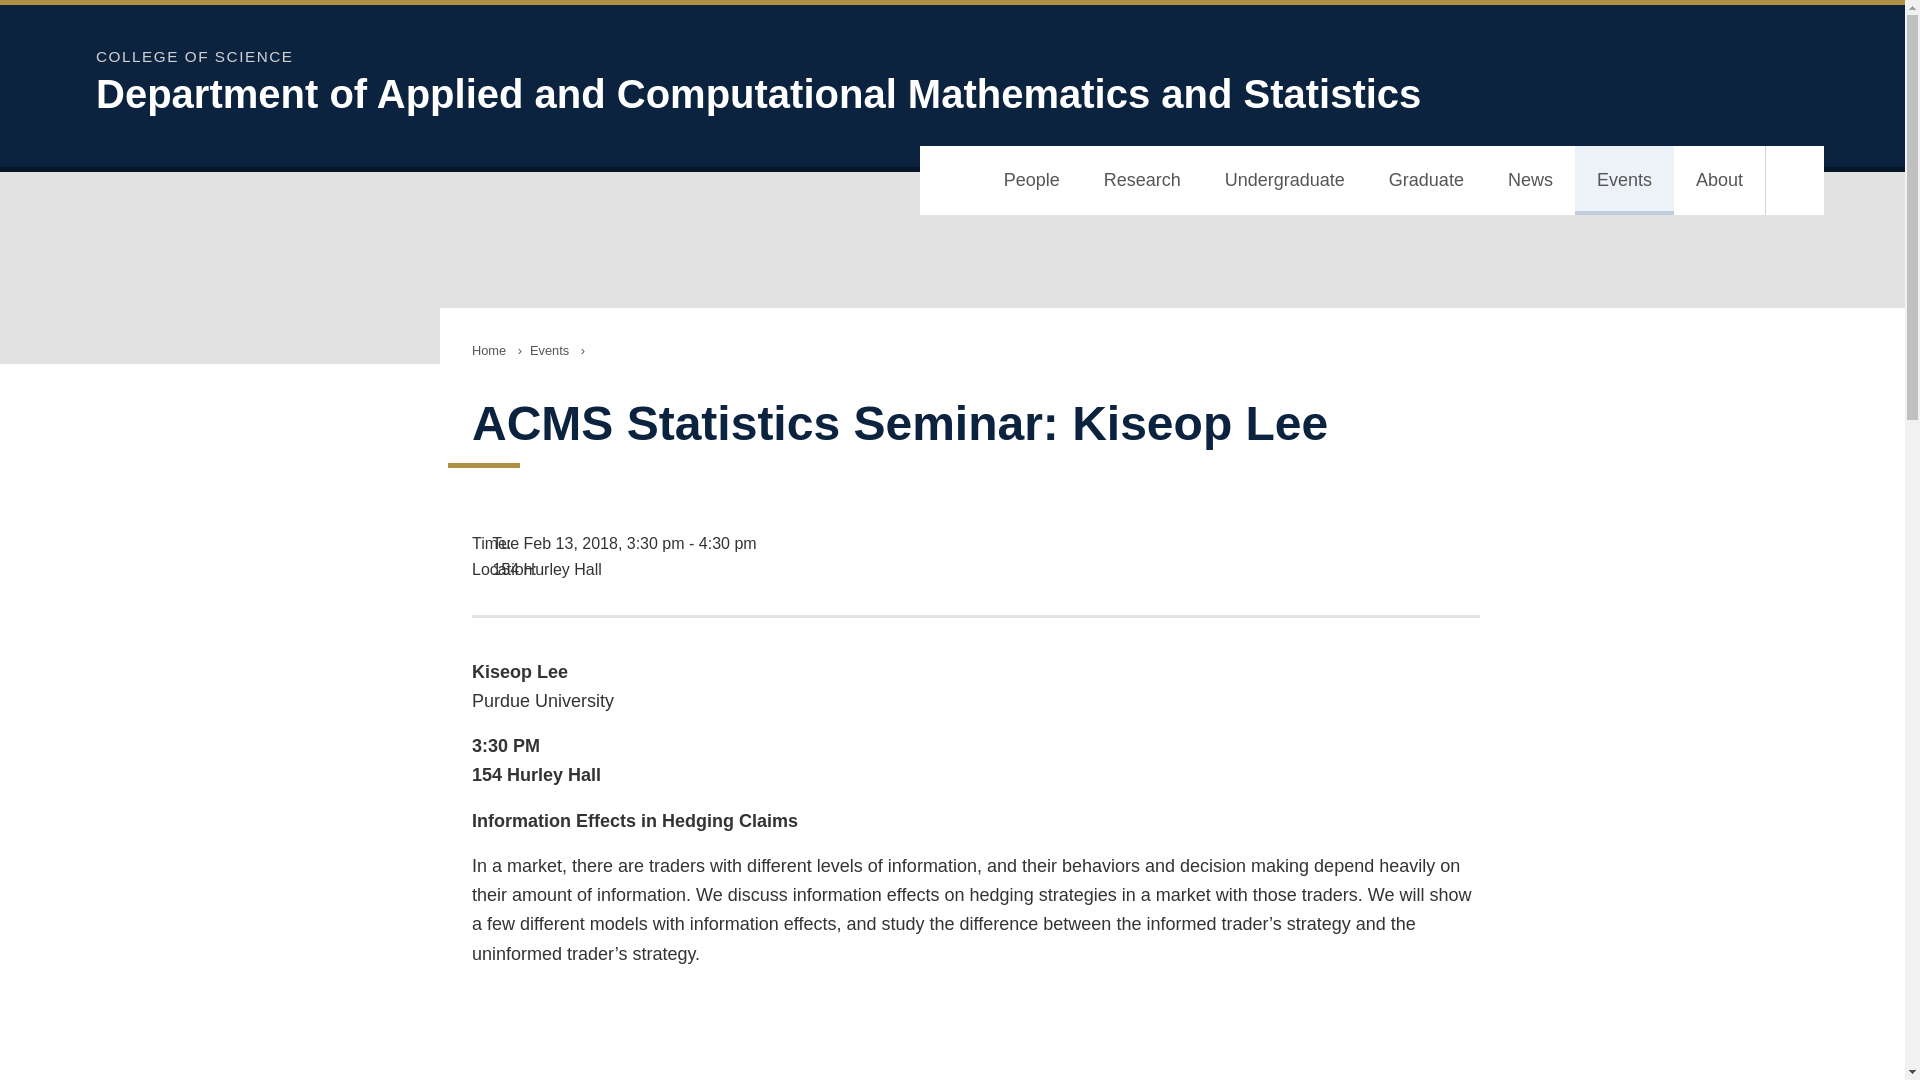 The image size is (1920, 1080). I want to click on Home, so click(489, 350).